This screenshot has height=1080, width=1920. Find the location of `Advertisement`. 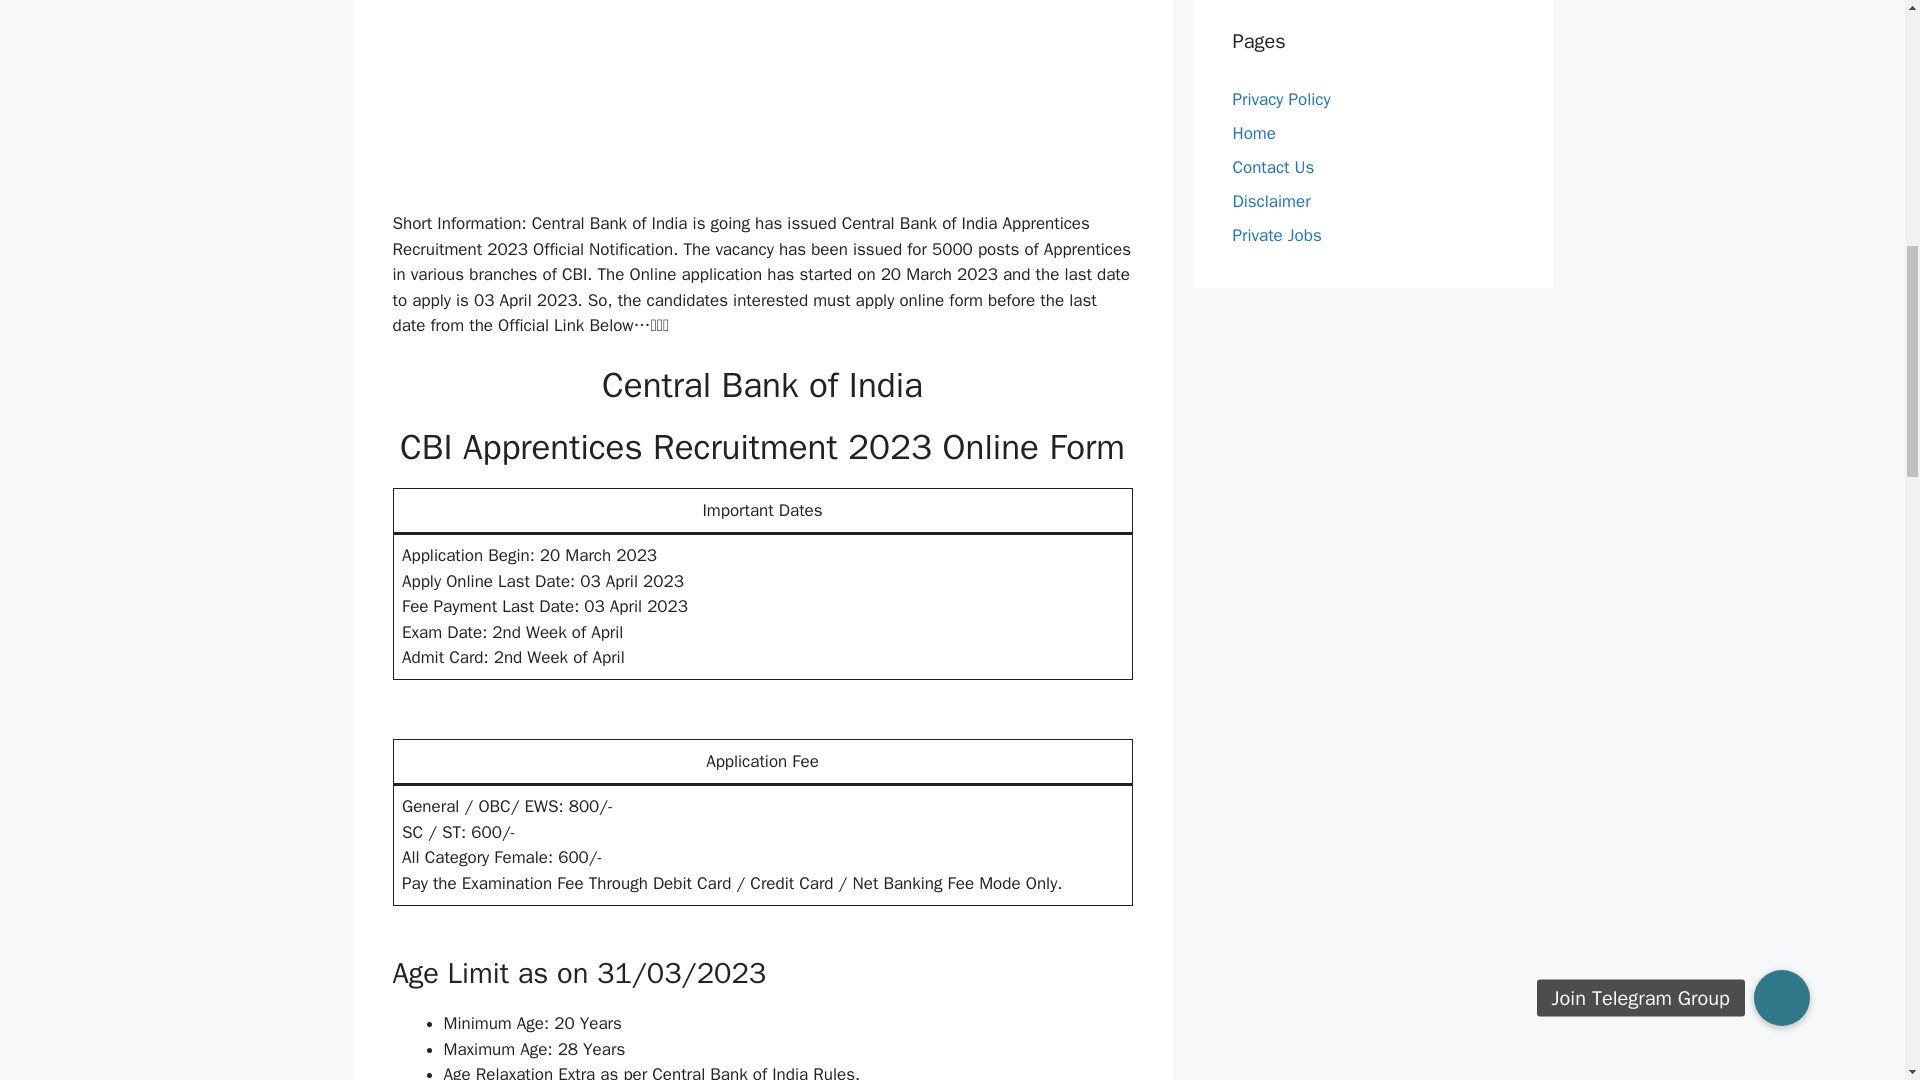

Advertisement is located at coordinates (781, 102).